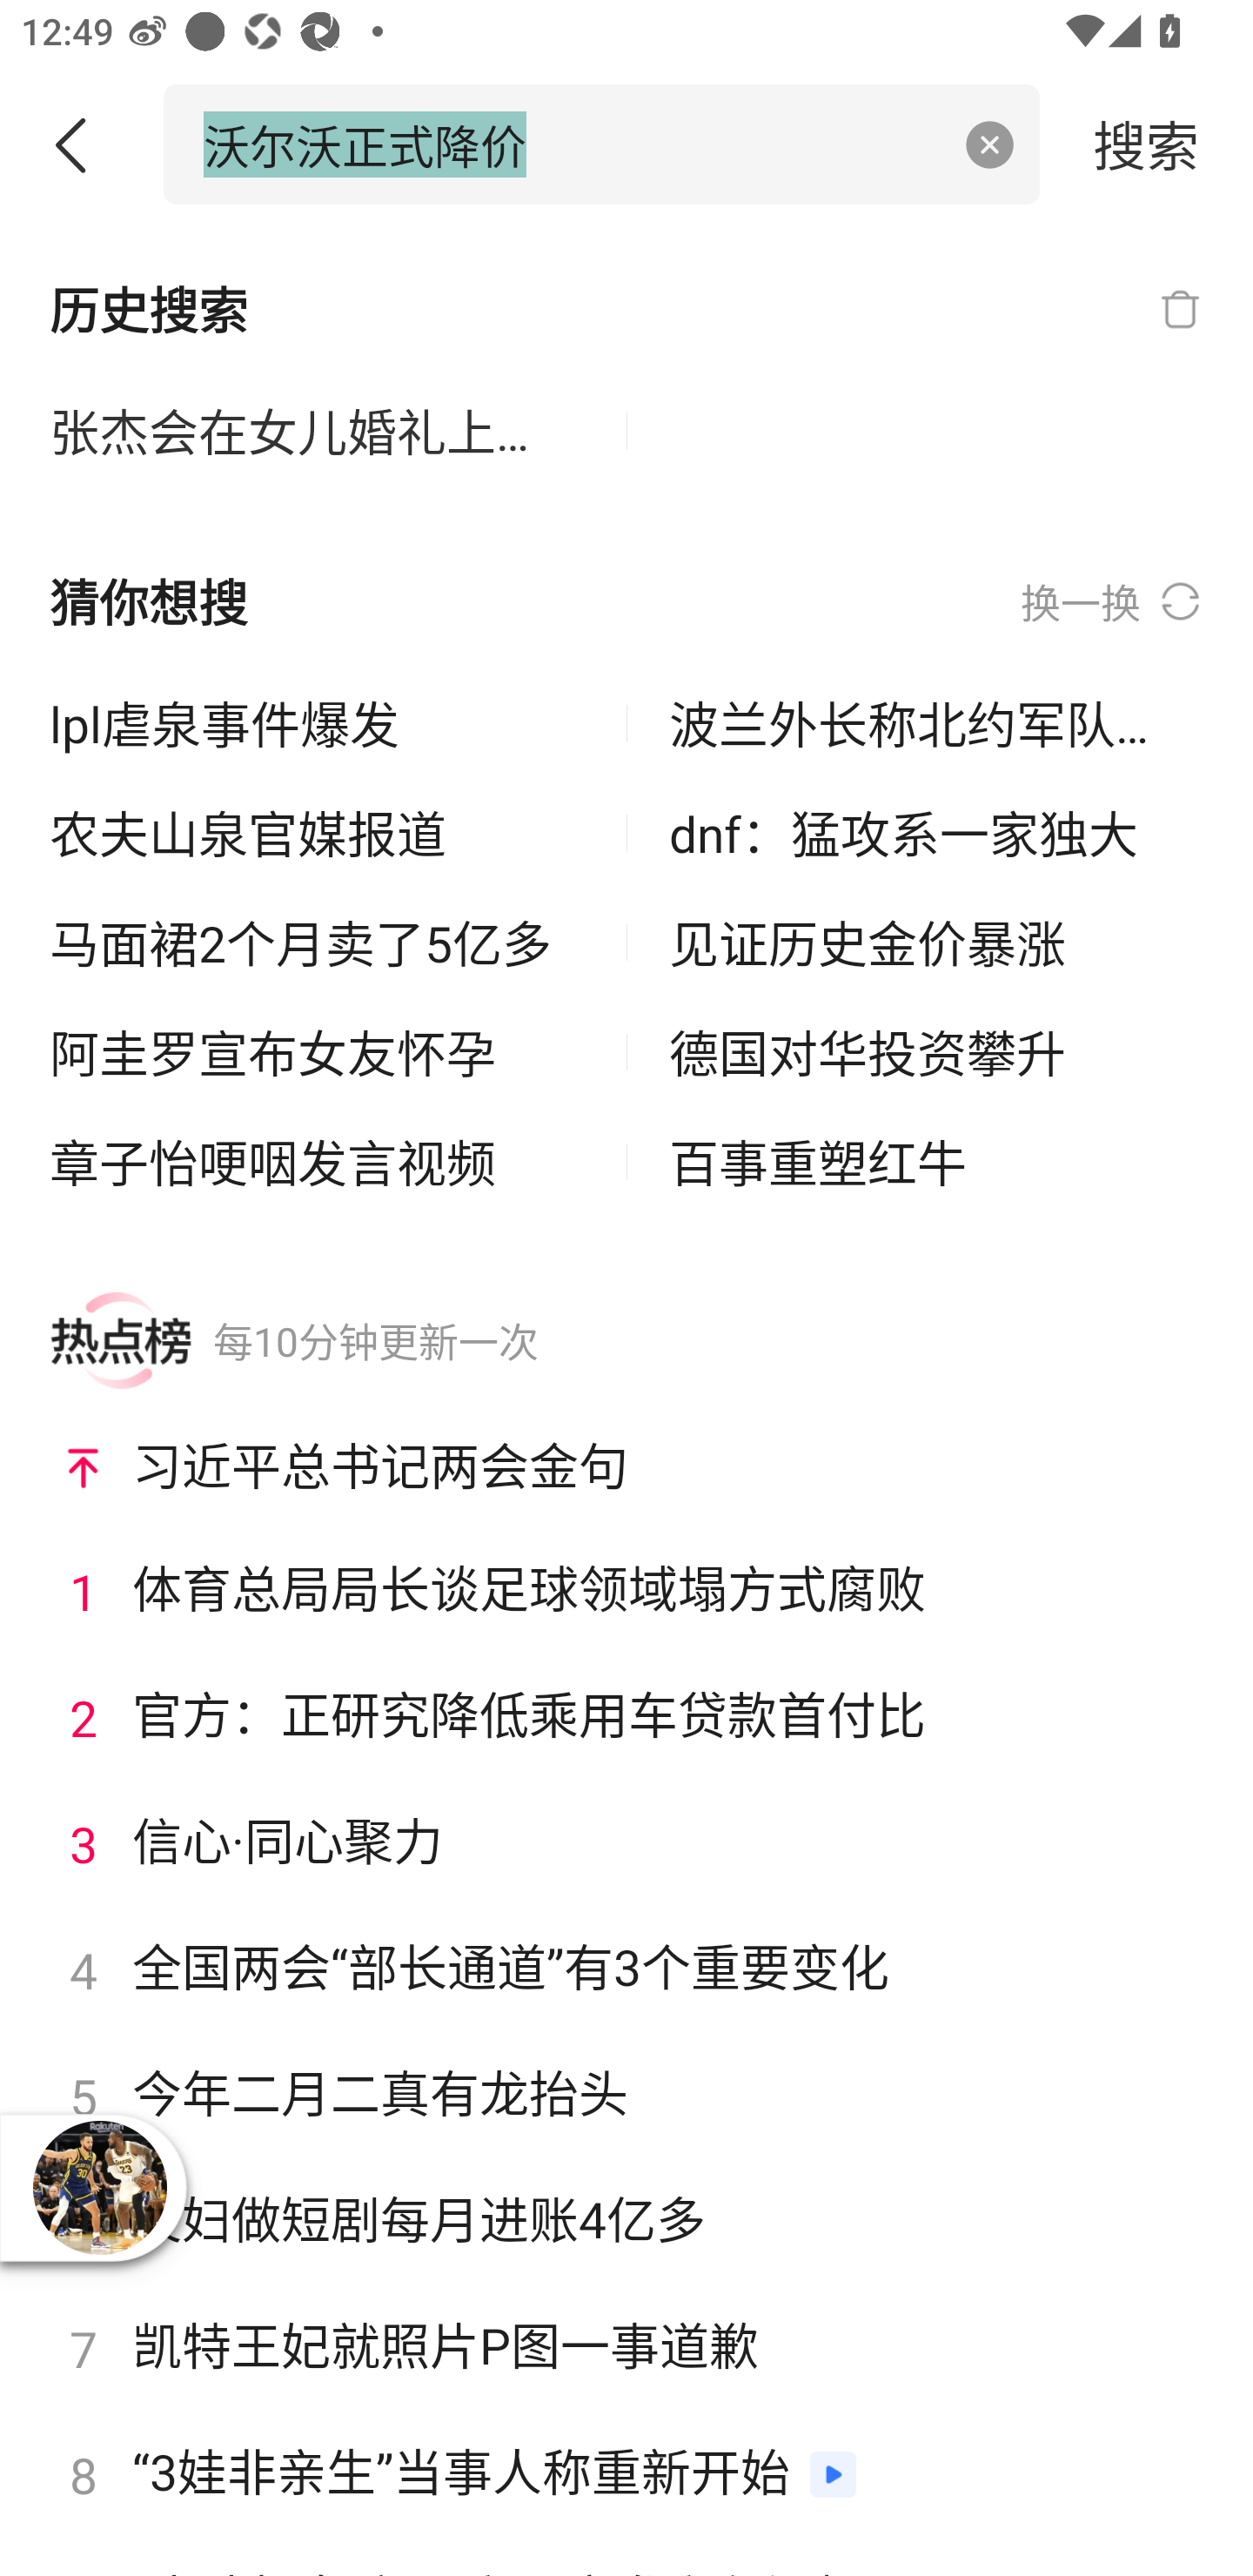  I want to click on 返回, so click(82, 144).